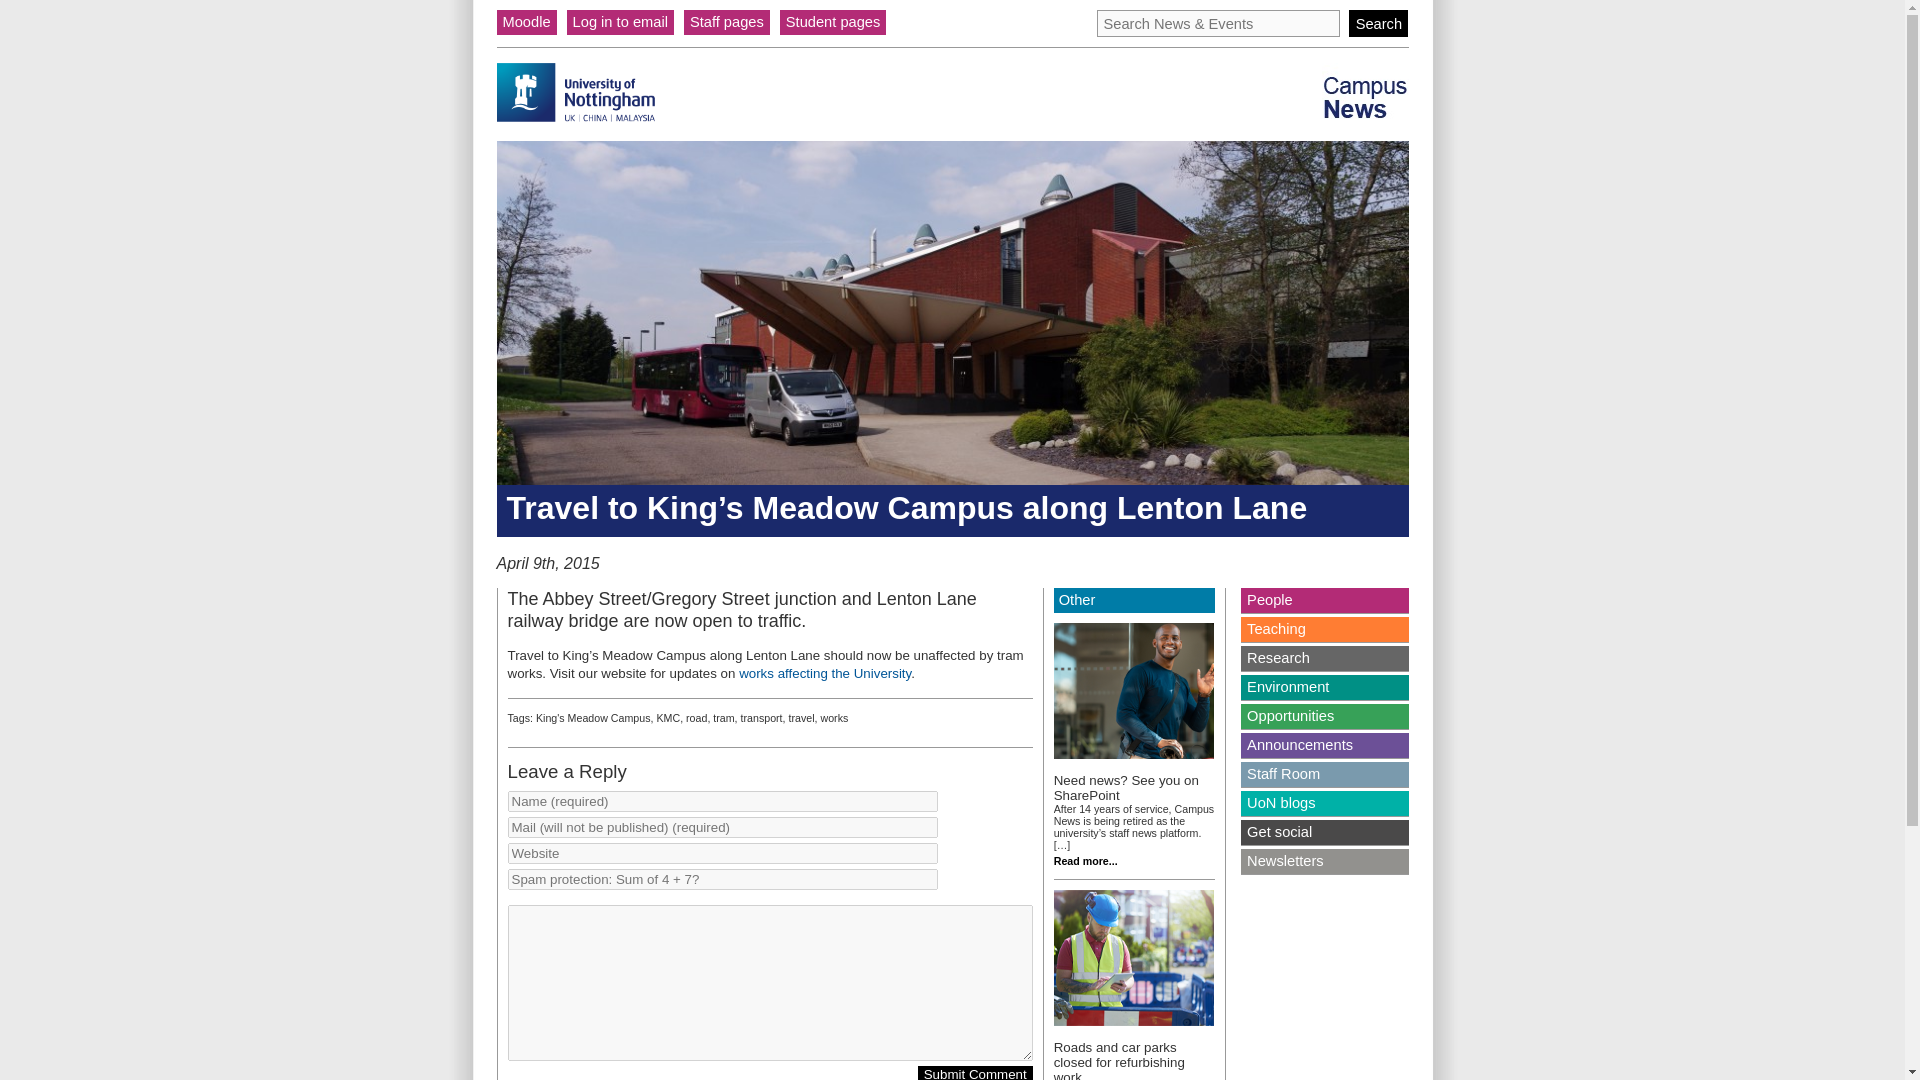 This screenshot has width=1920, height=1080. Describe the element at coordinates (834, 717) in the screenshot. I see `works` at that location.